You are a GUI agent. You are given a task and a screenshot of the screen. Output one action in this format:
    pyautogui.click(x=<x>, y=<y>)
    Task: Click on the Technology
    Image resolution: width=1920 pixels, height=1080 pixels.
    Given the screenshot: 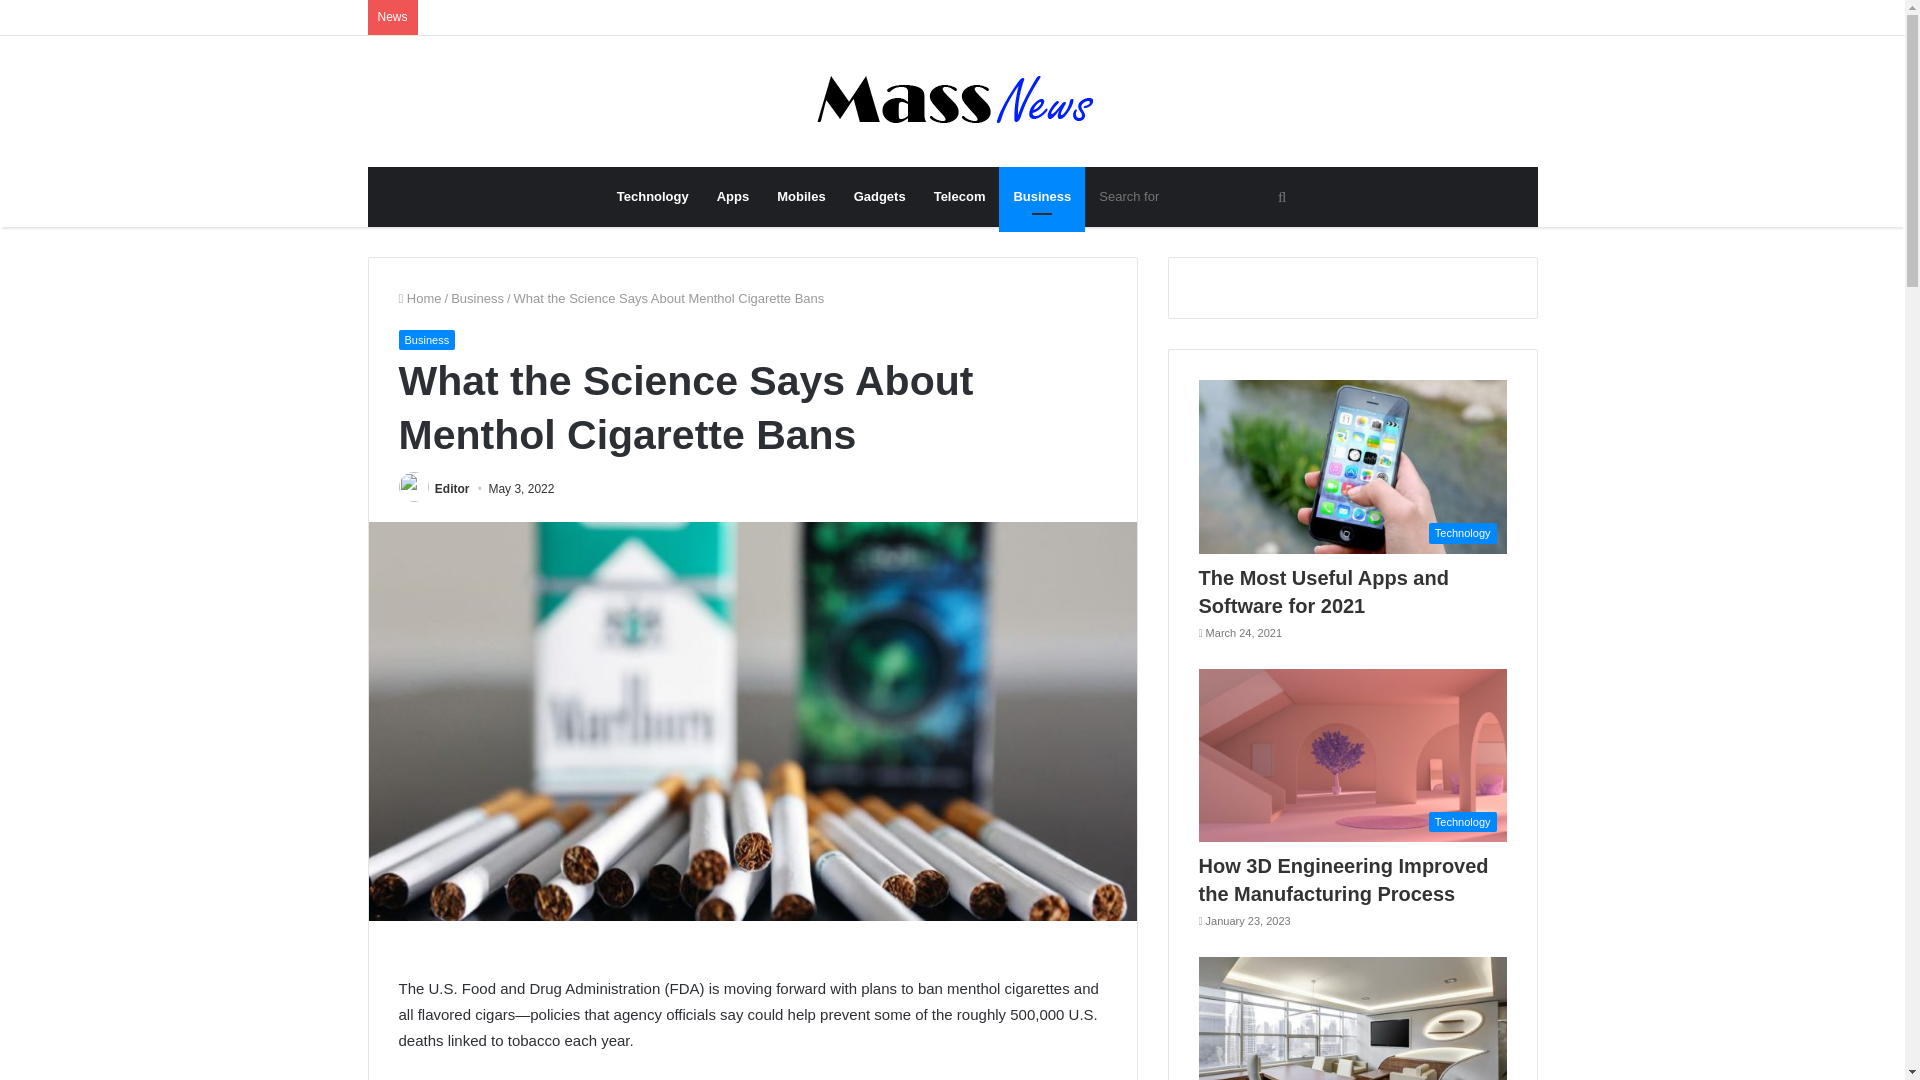 What is the action you would take?
    pyautogui.click(x=652, y=196)
    